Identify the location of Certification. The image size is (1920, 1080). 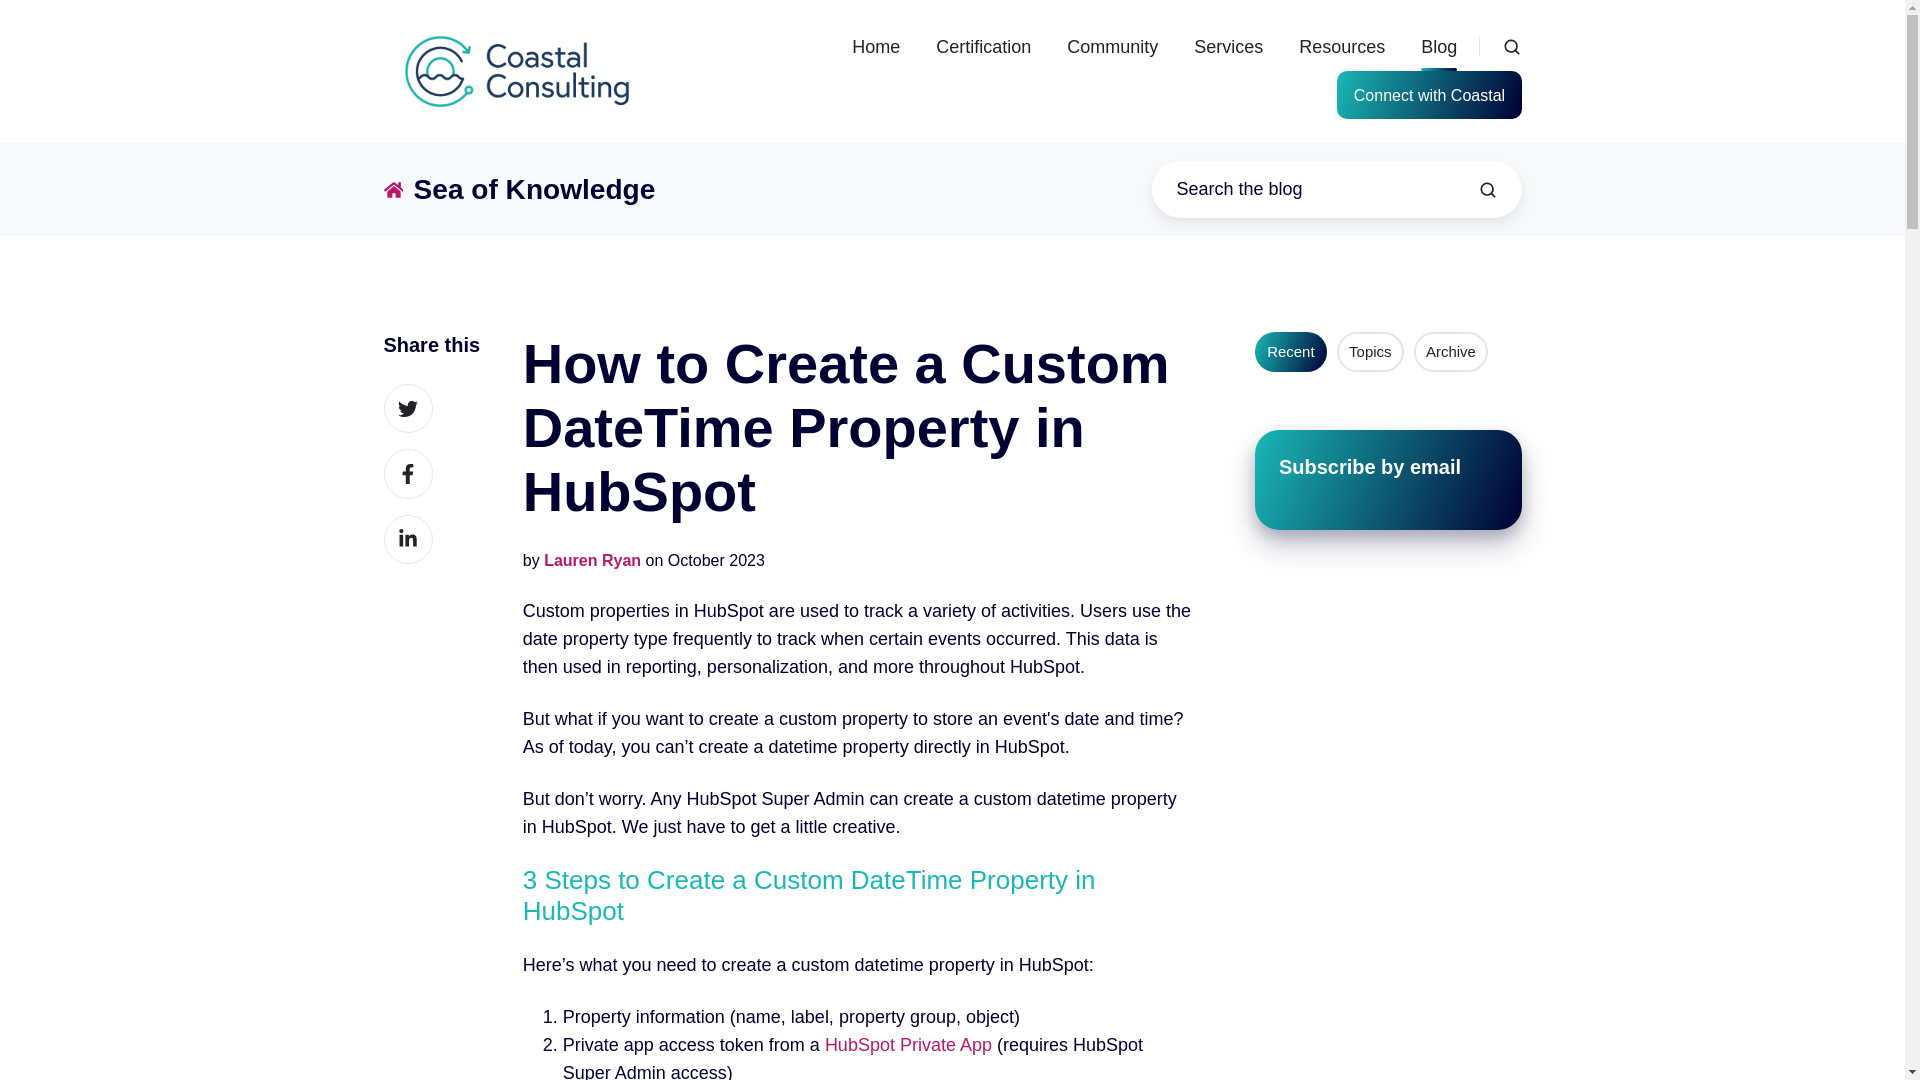
(984, 46).